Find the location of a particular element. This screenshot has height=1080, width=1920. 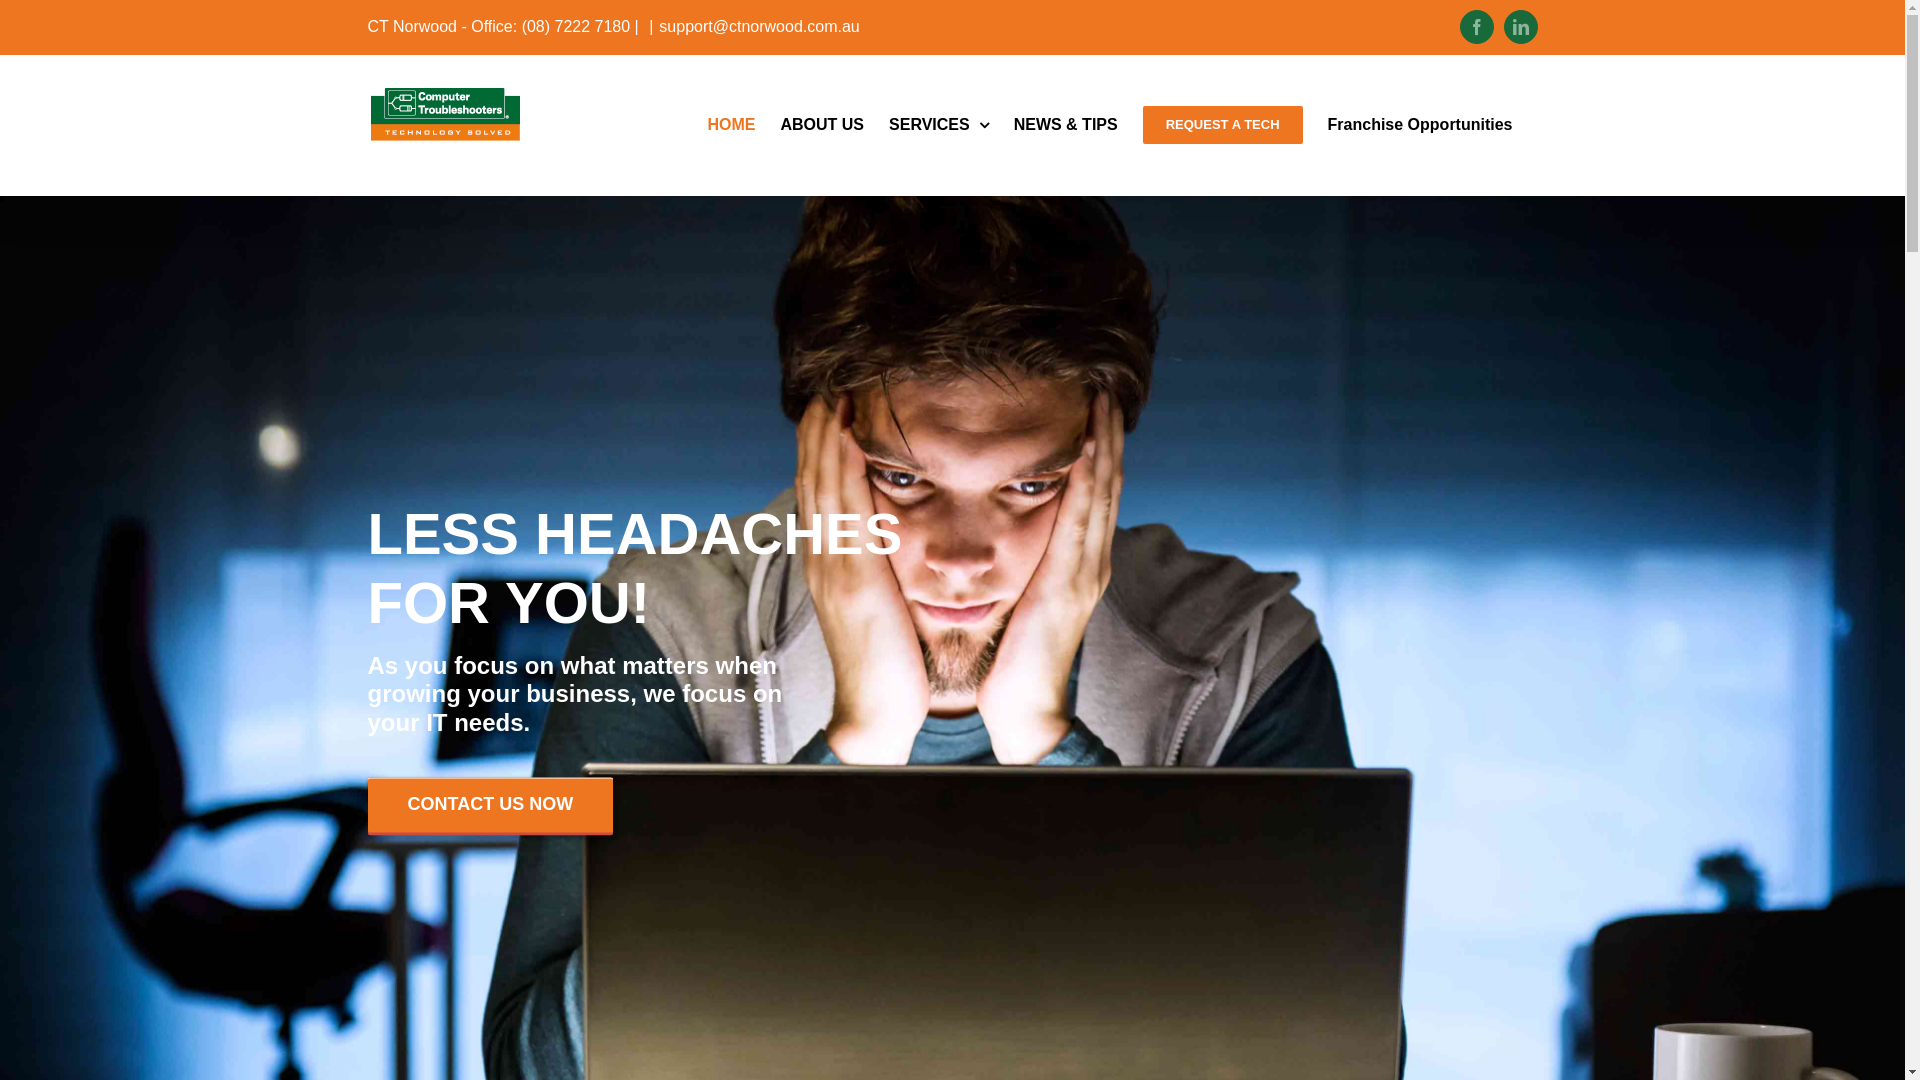

LinkedIn is located at coordinates (1521, 27).